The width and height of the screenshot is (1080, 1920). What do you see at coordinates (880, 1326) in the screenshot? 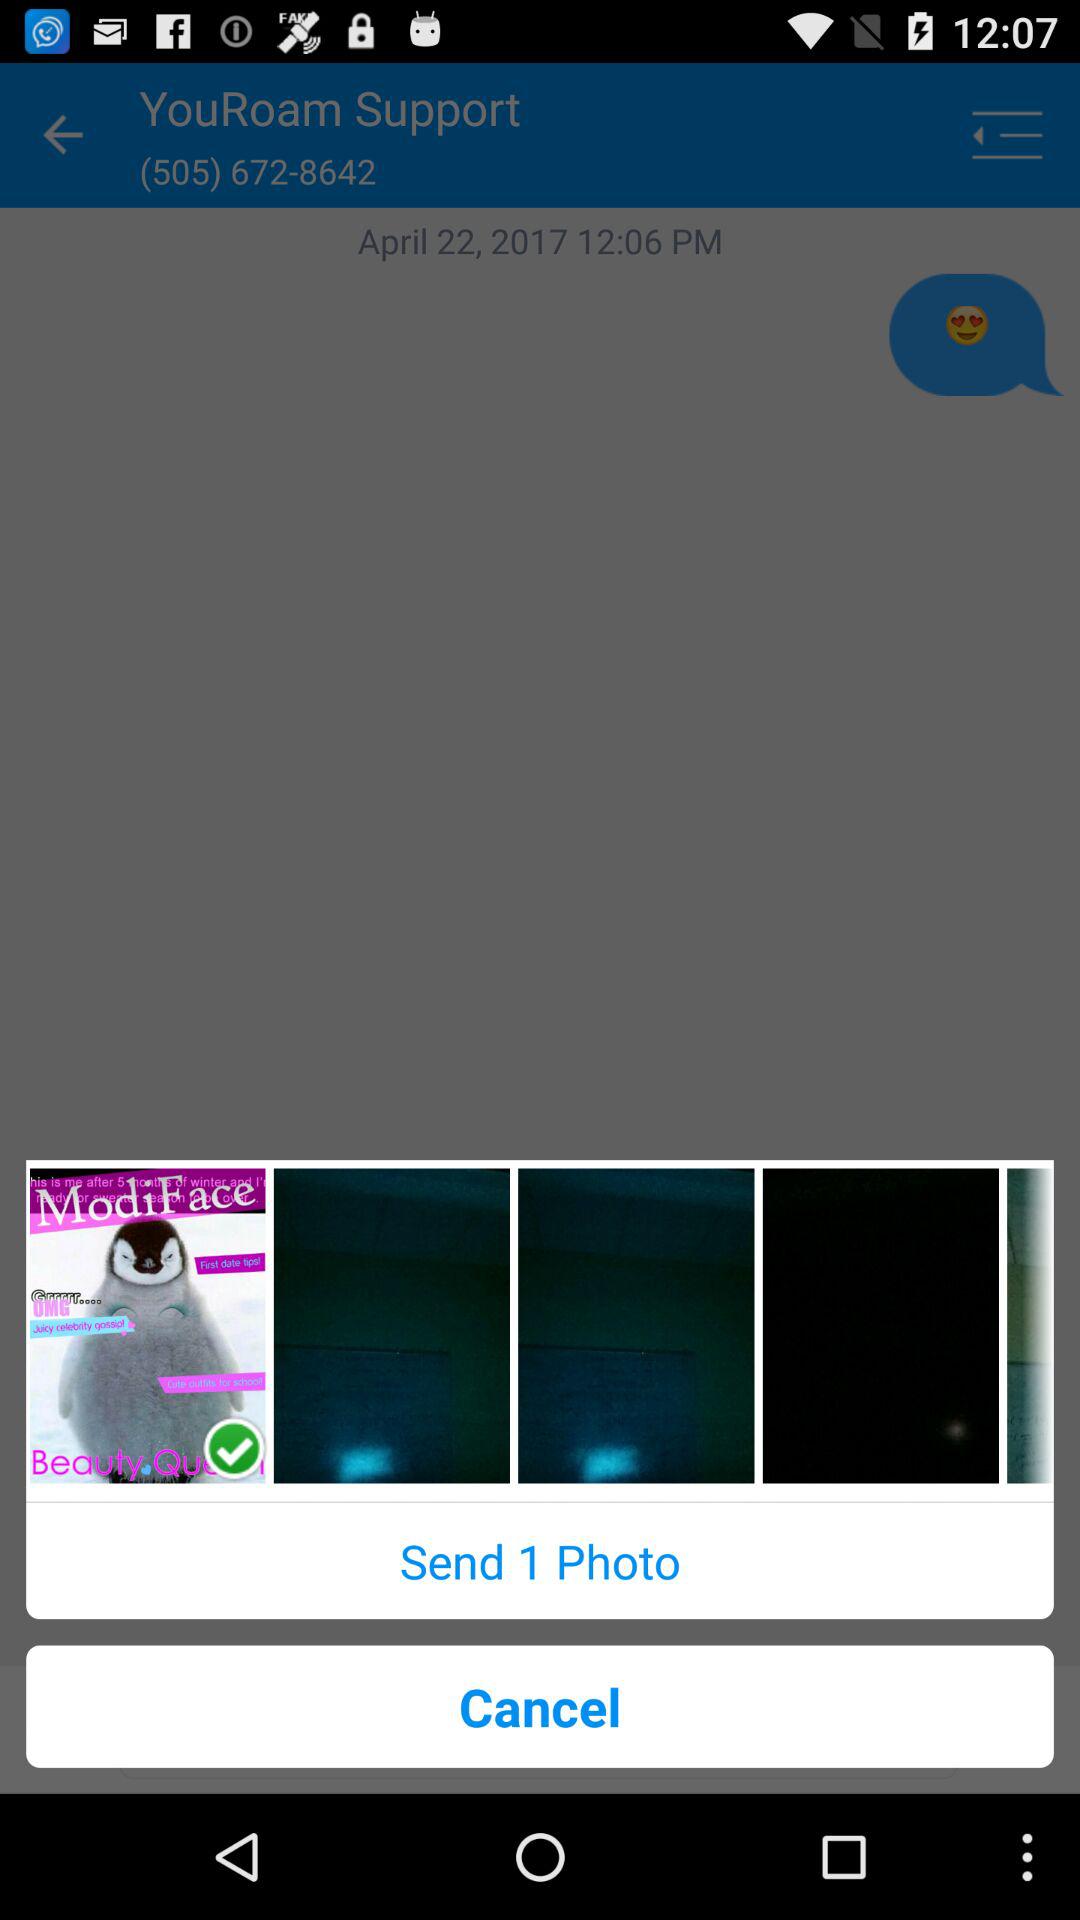
I see `select picture` at bounding box center [880, 1326].